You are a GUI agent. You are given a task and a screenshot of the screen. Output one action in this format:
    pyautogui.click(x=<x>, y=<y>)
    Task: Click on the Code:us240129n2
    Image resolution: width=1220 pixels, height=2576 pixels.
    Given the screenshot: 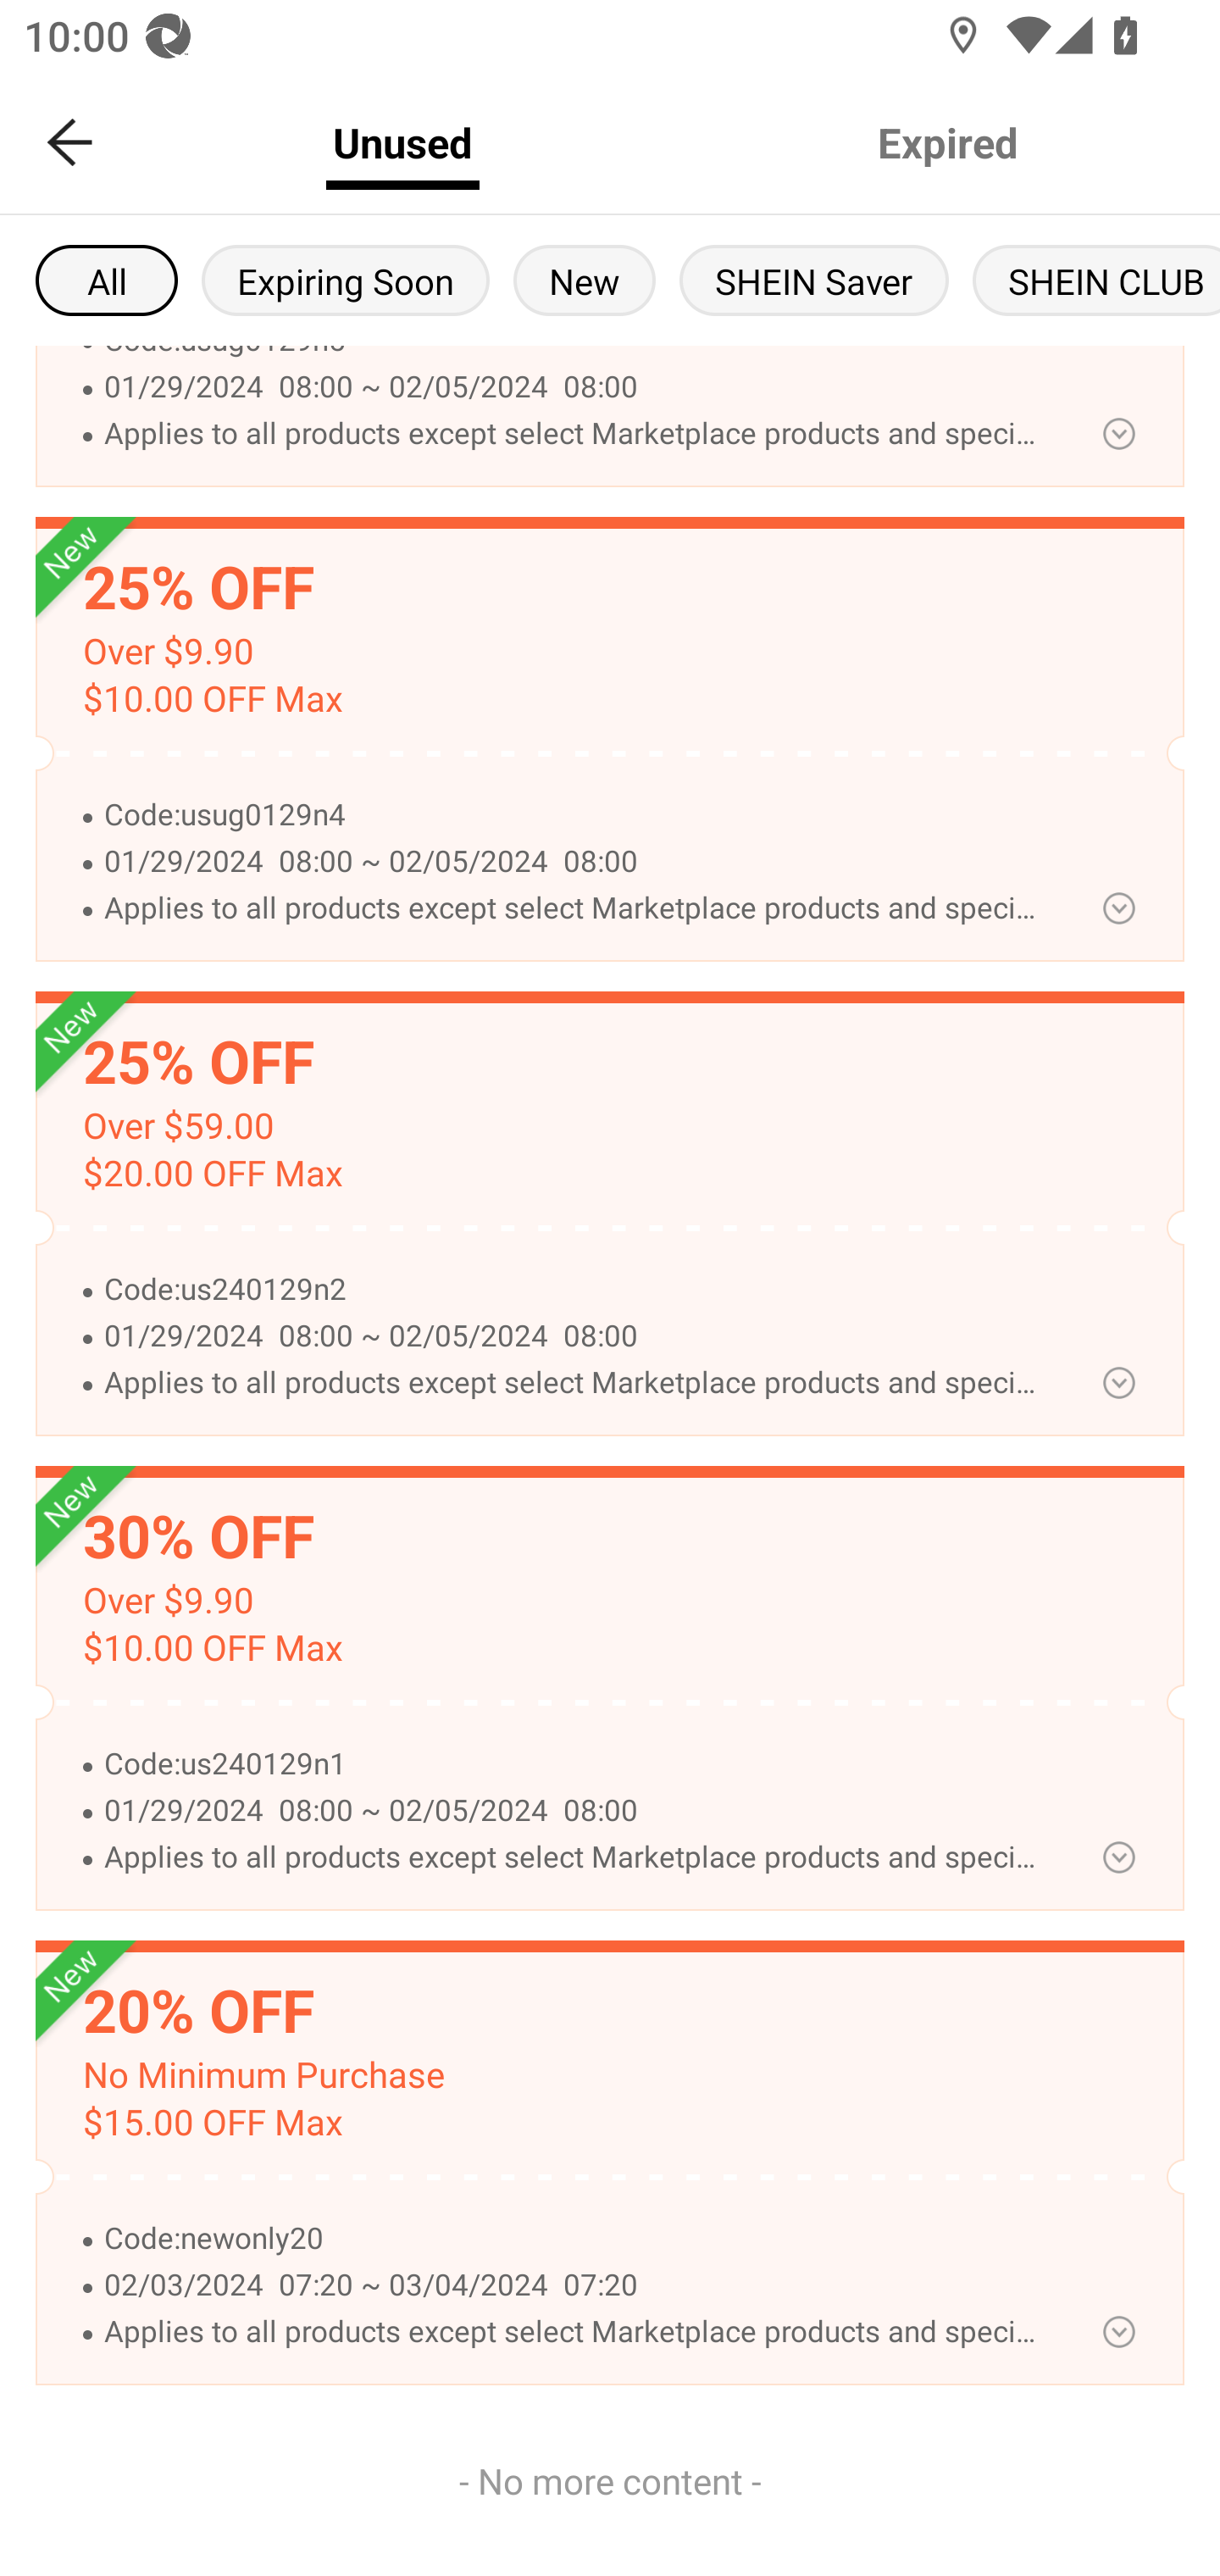 What is the action you would take?
    pyautogui.click(x=575, y=1290)
    